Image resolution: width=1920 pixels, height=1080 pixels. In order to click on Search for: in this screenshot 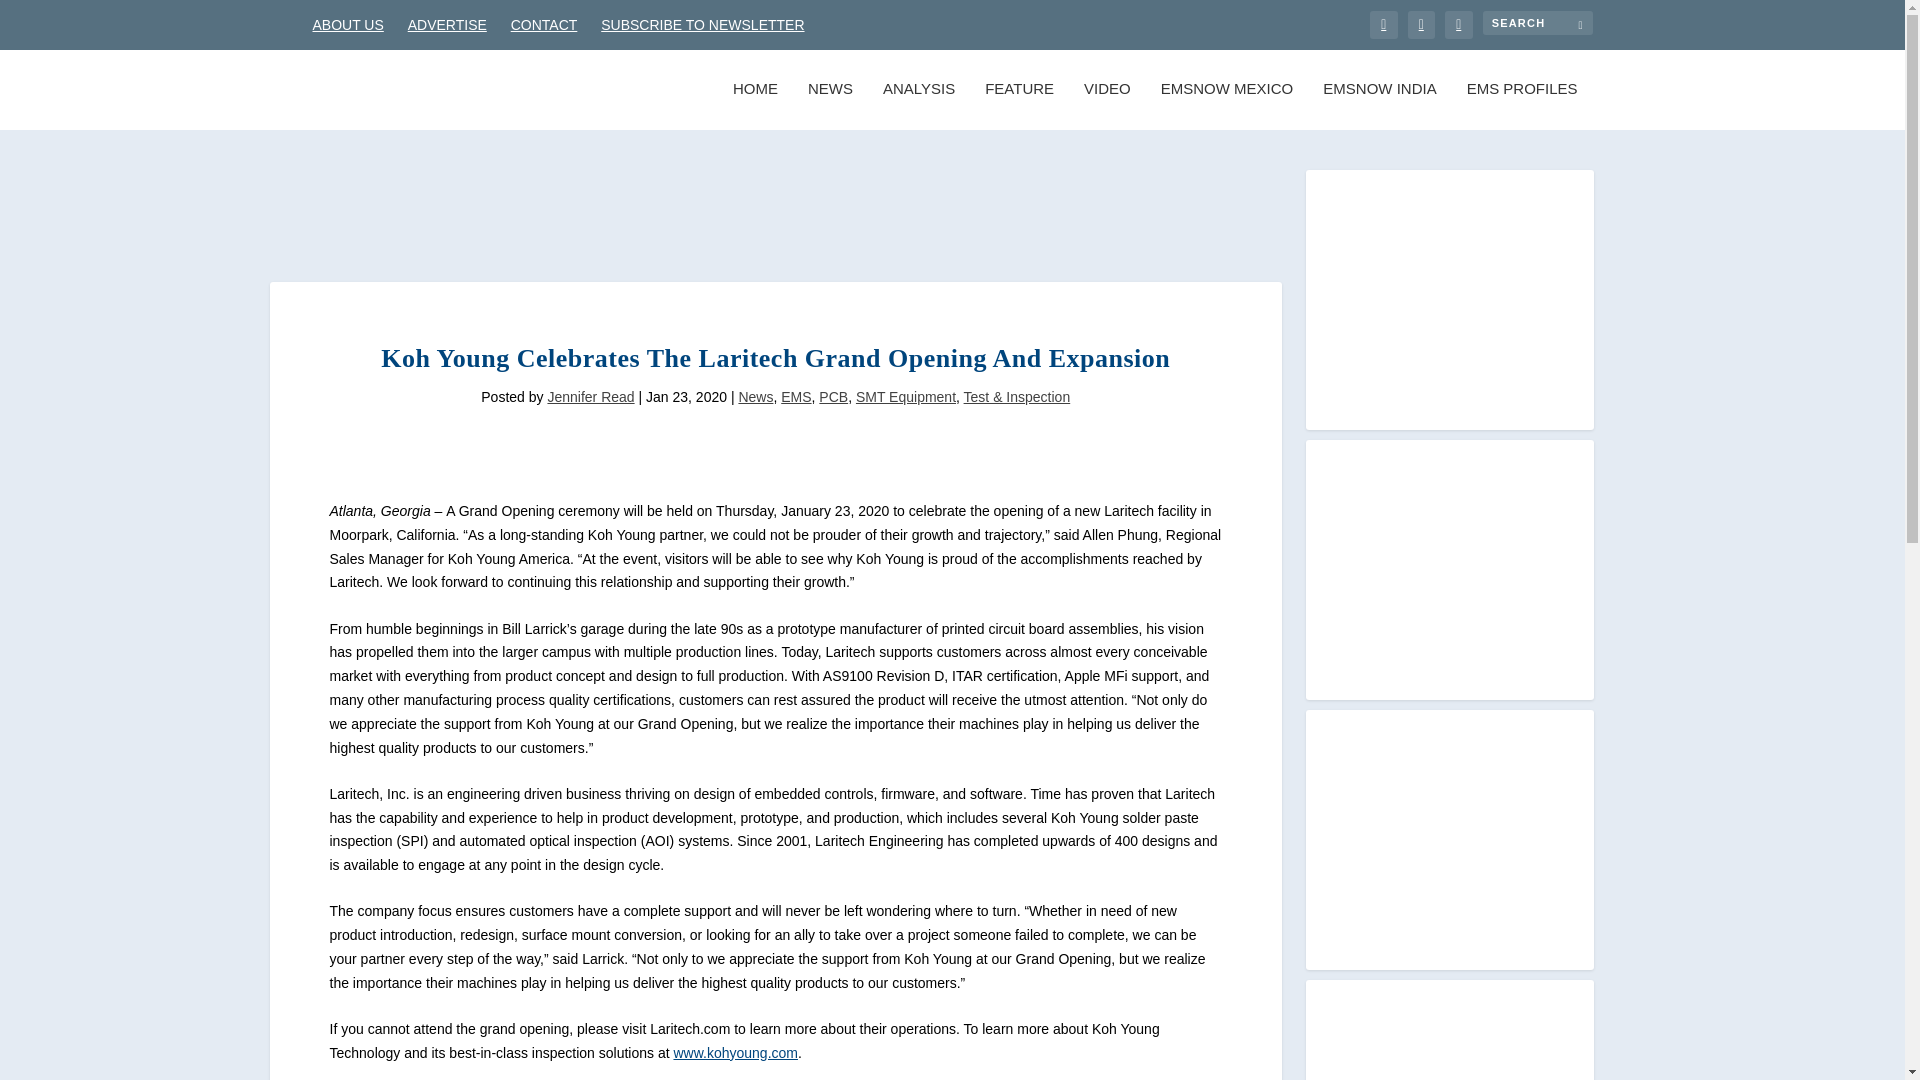, I will do `click(1536, 22)`.